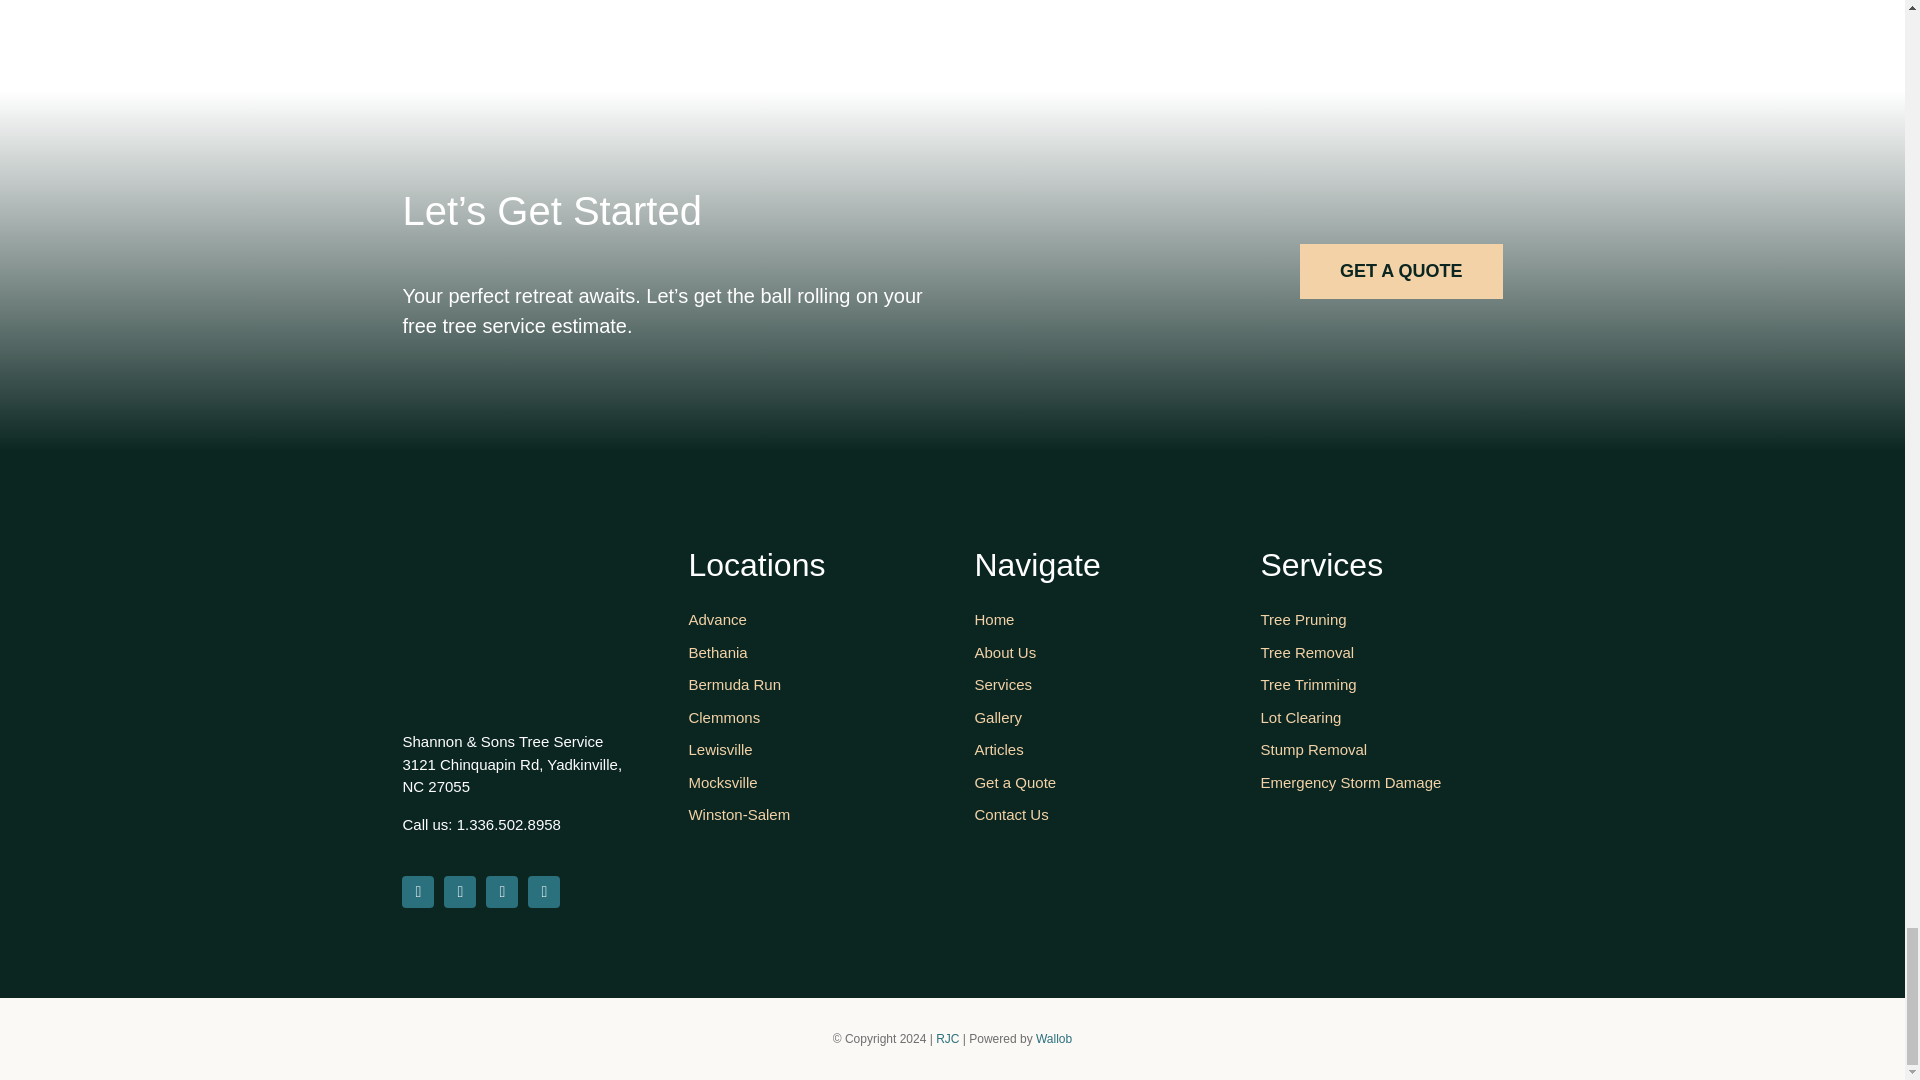  What do you see at coordinates (1401, 272) in the screenshot?
I see `GET A QUOTE` at bounding box center [1401, 272].